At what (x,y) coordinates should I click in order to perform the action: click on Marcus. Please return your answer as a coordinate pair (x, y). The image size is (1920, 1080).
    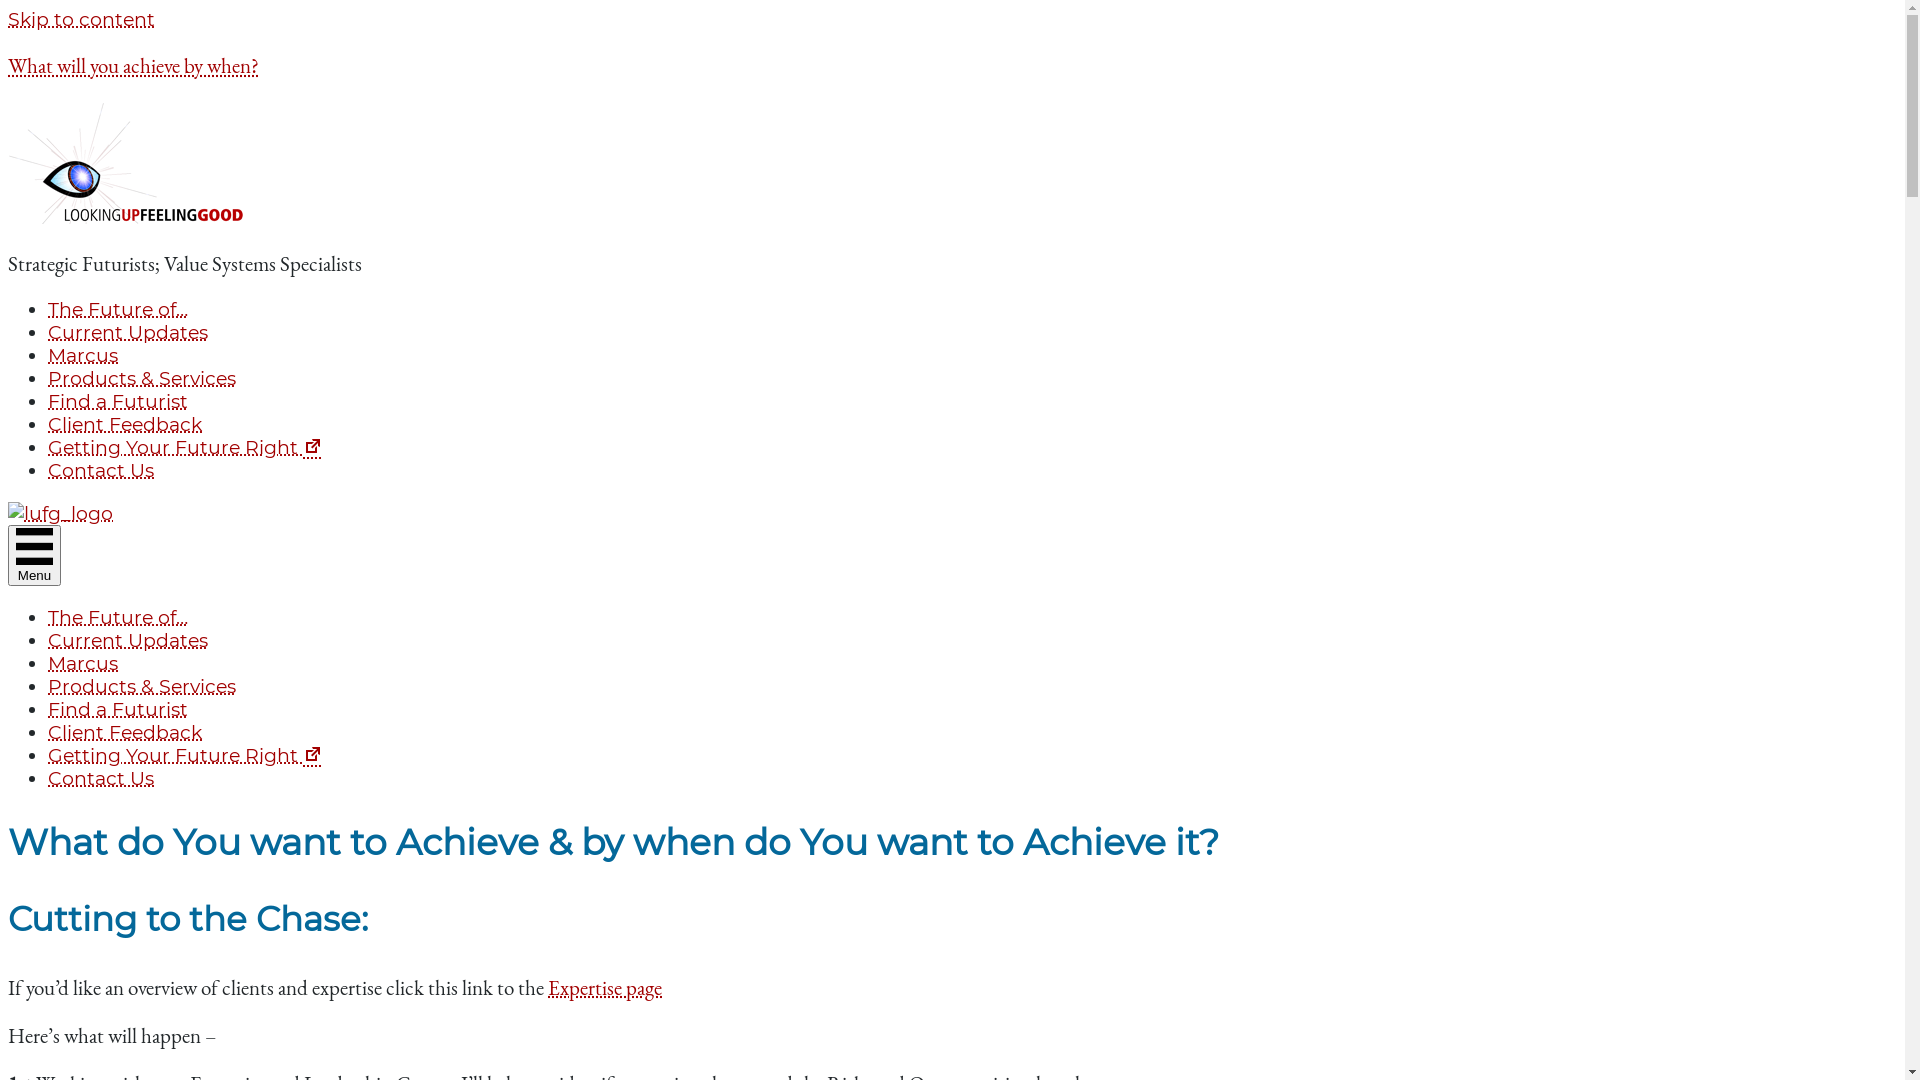
    Looking at the image, I should click on (83, 356).